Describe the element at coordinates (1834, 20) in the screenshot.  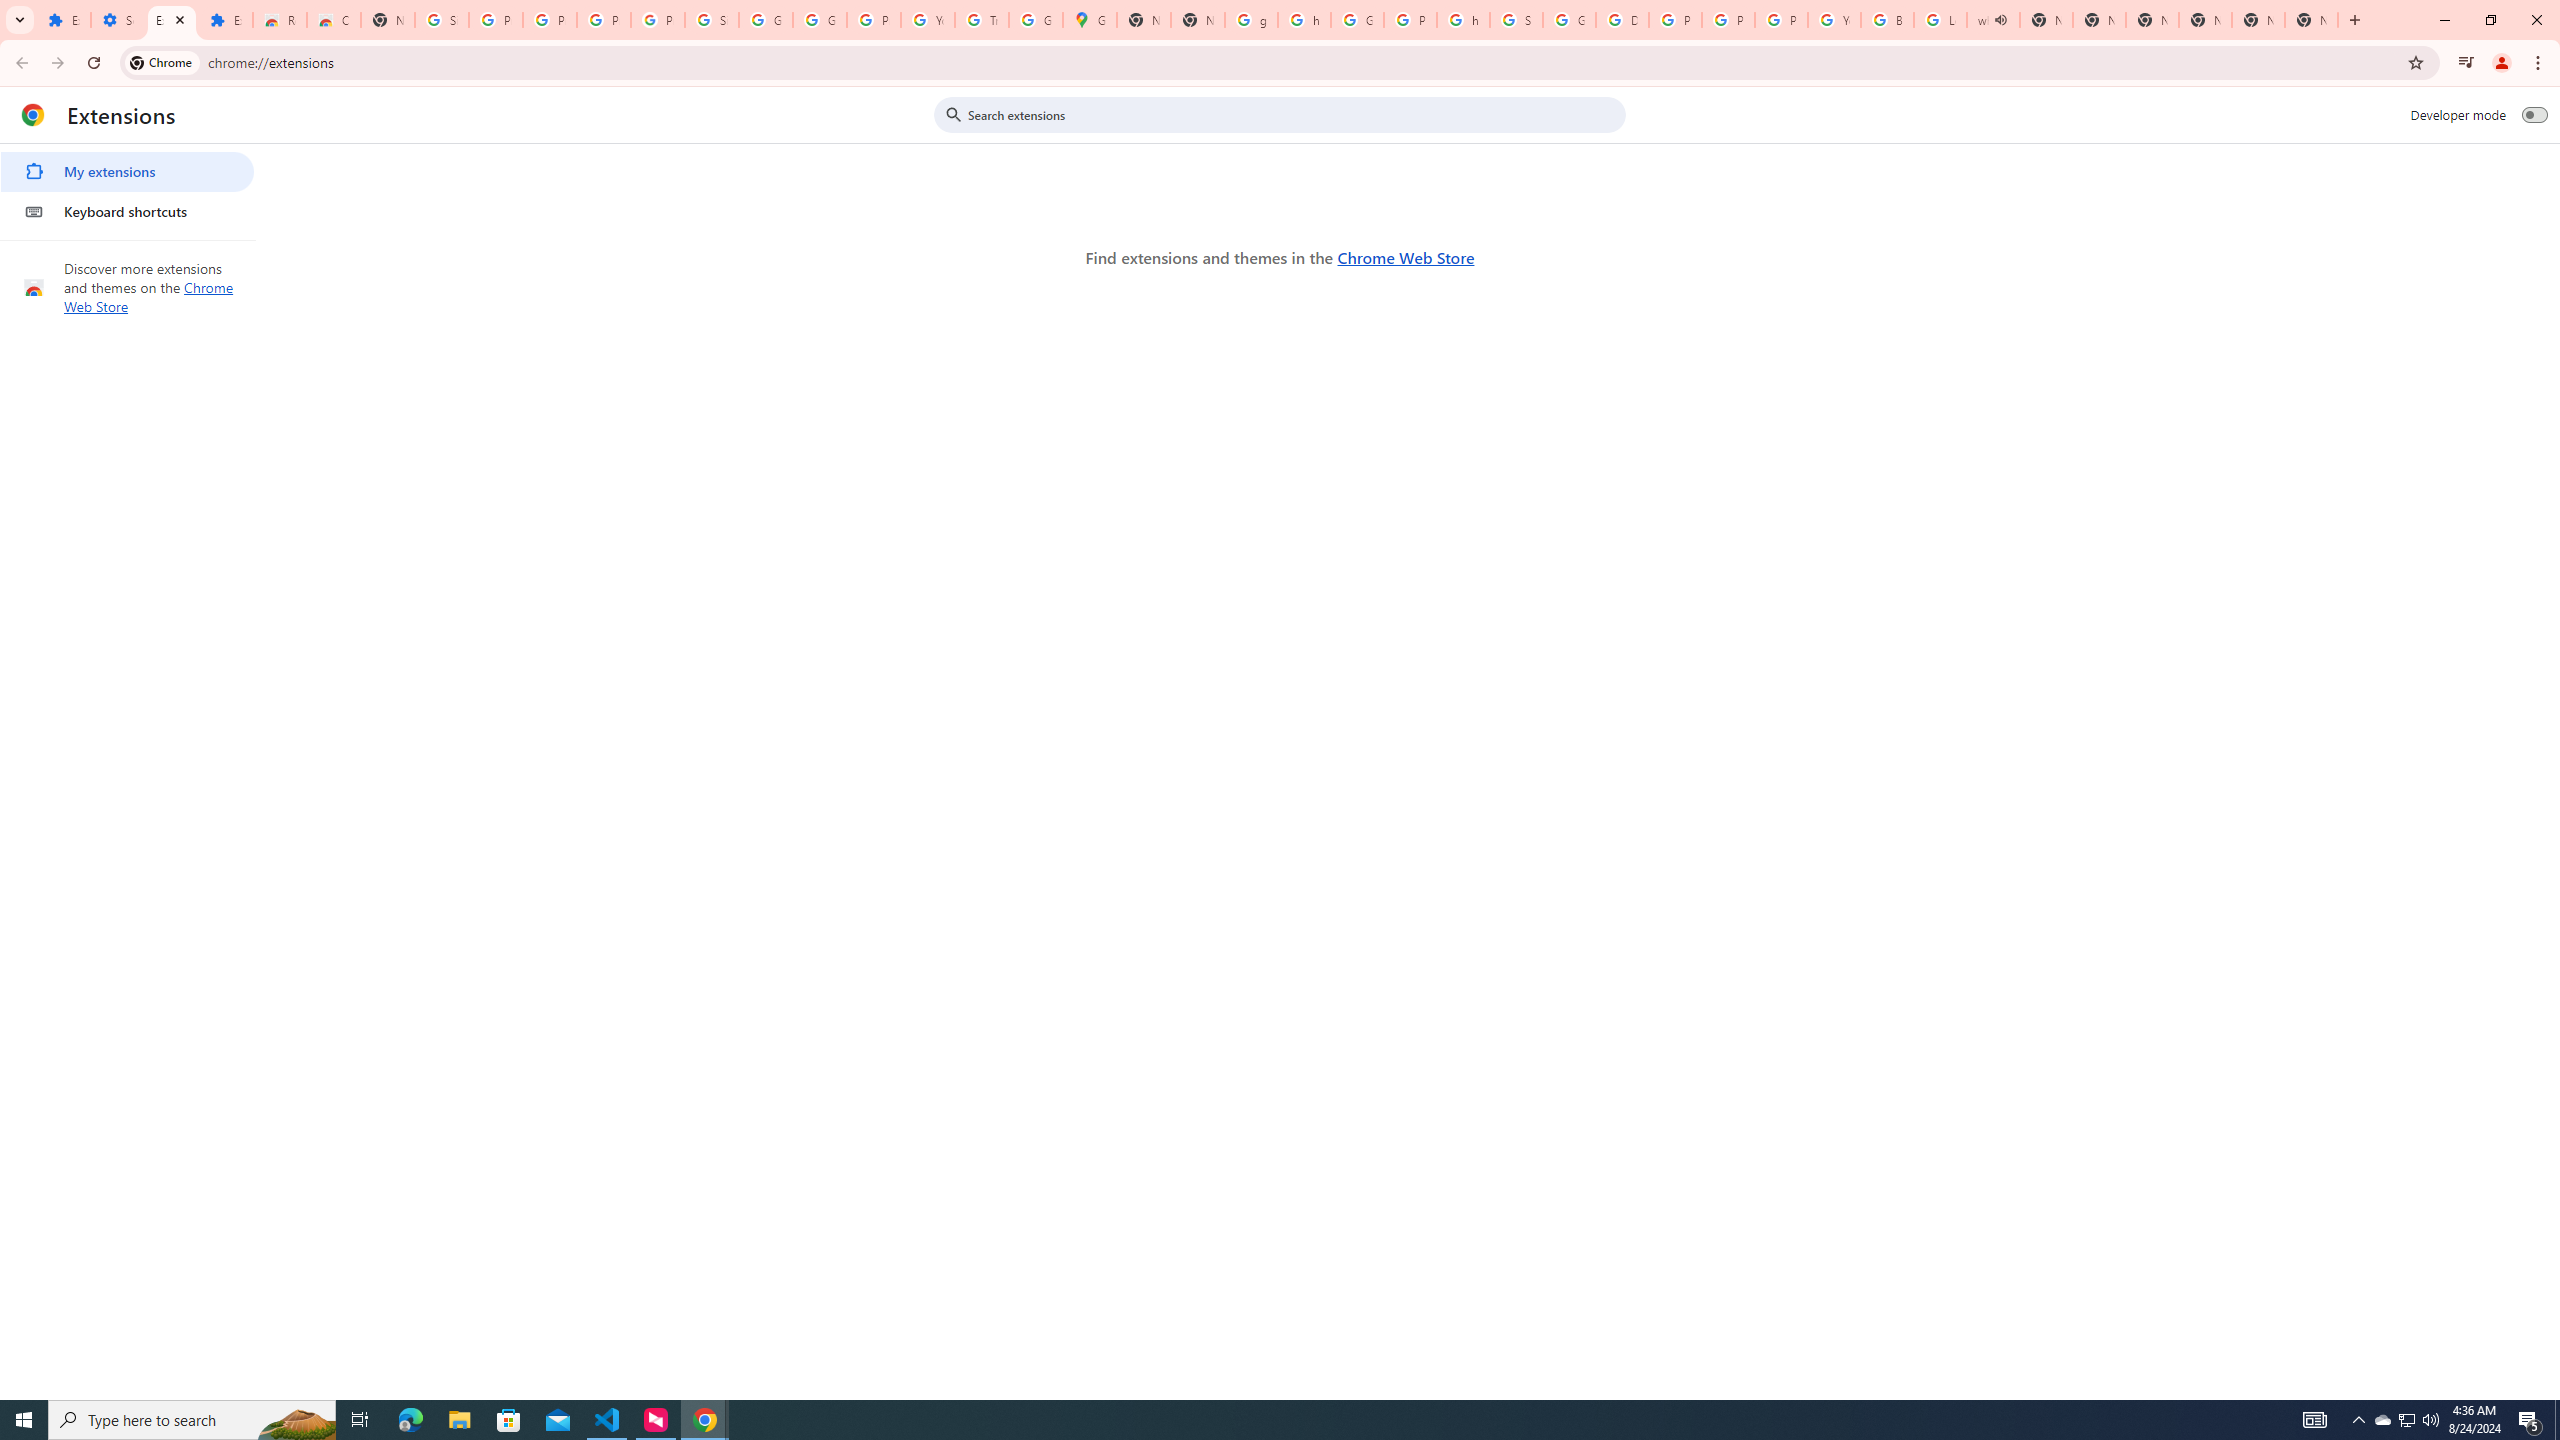
I see `YouTube` at that location.